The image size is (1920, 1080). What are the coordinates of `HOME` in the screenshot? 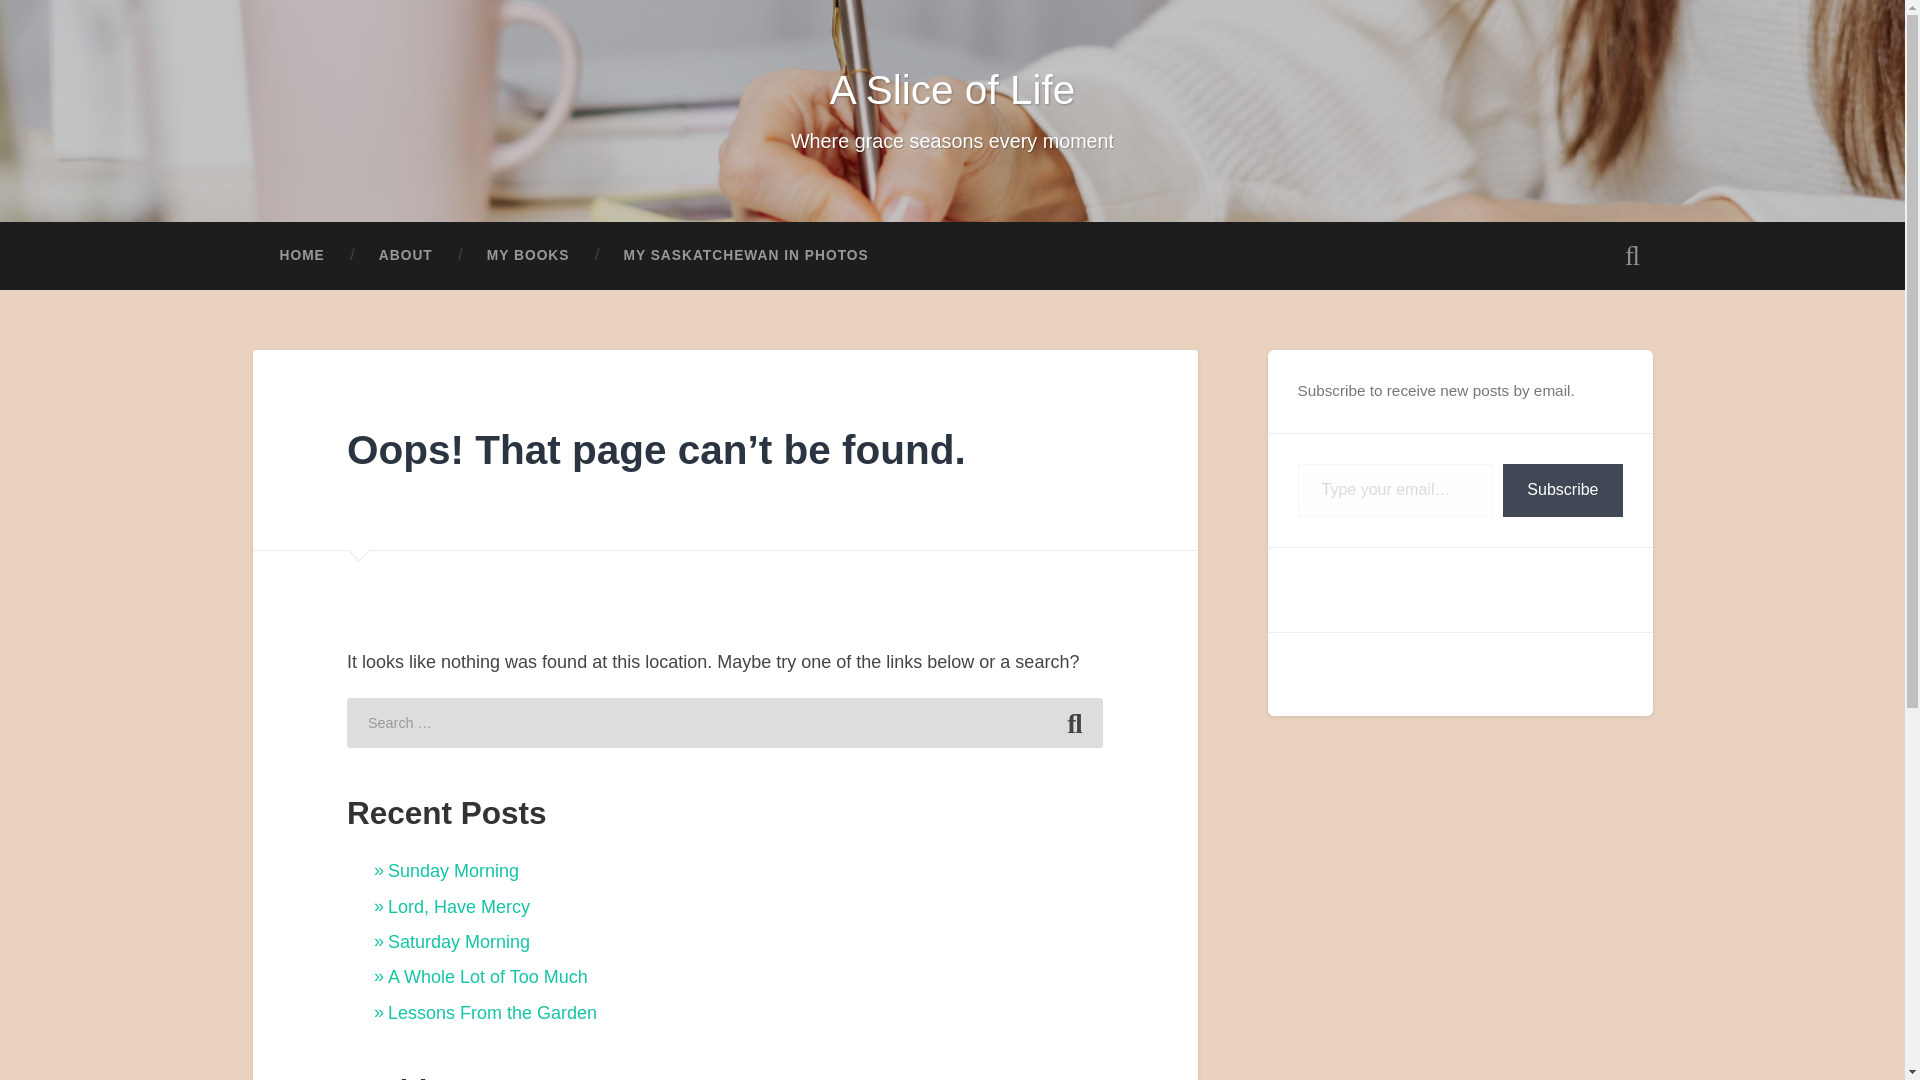 It's located at (301, 256).